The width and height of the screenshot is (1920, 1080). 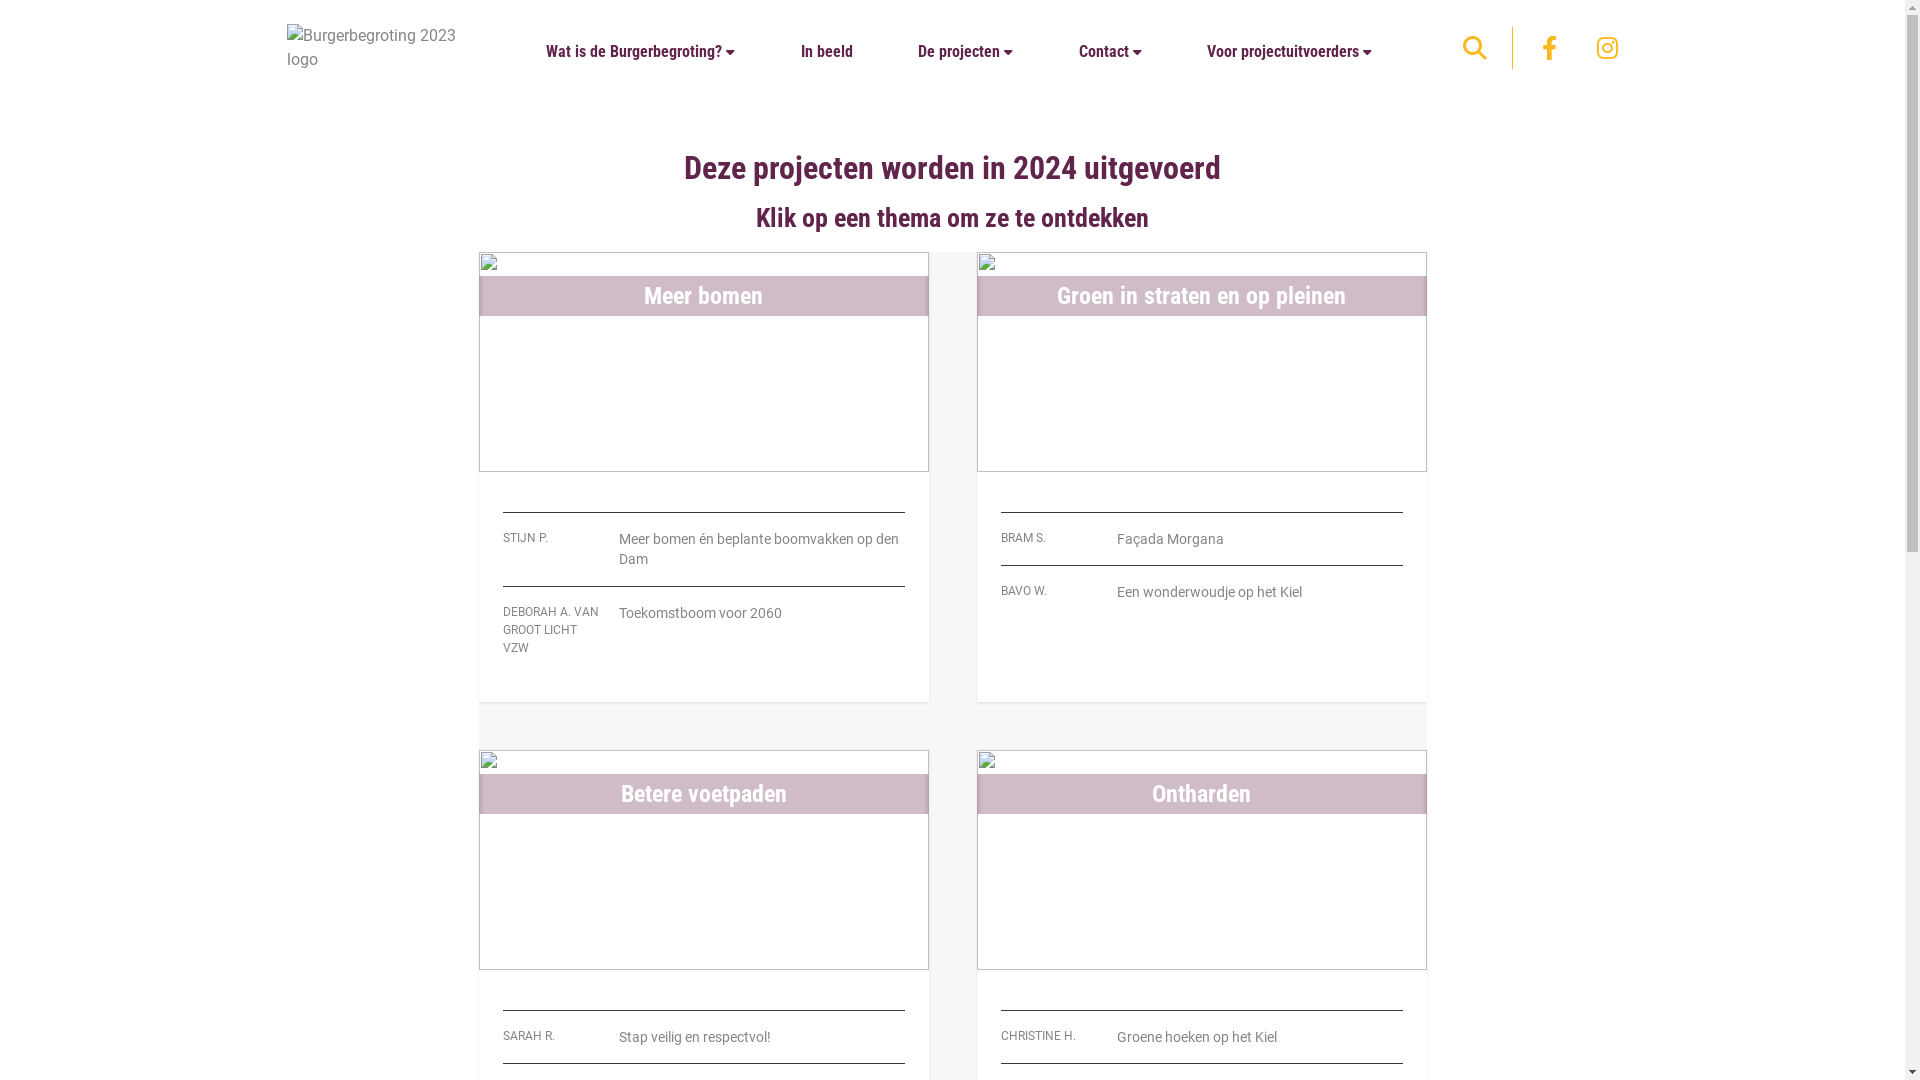 I want to click on CHRISTINE H.
Groene hoeken op het Kiel, so click(x=1201, y=1028).